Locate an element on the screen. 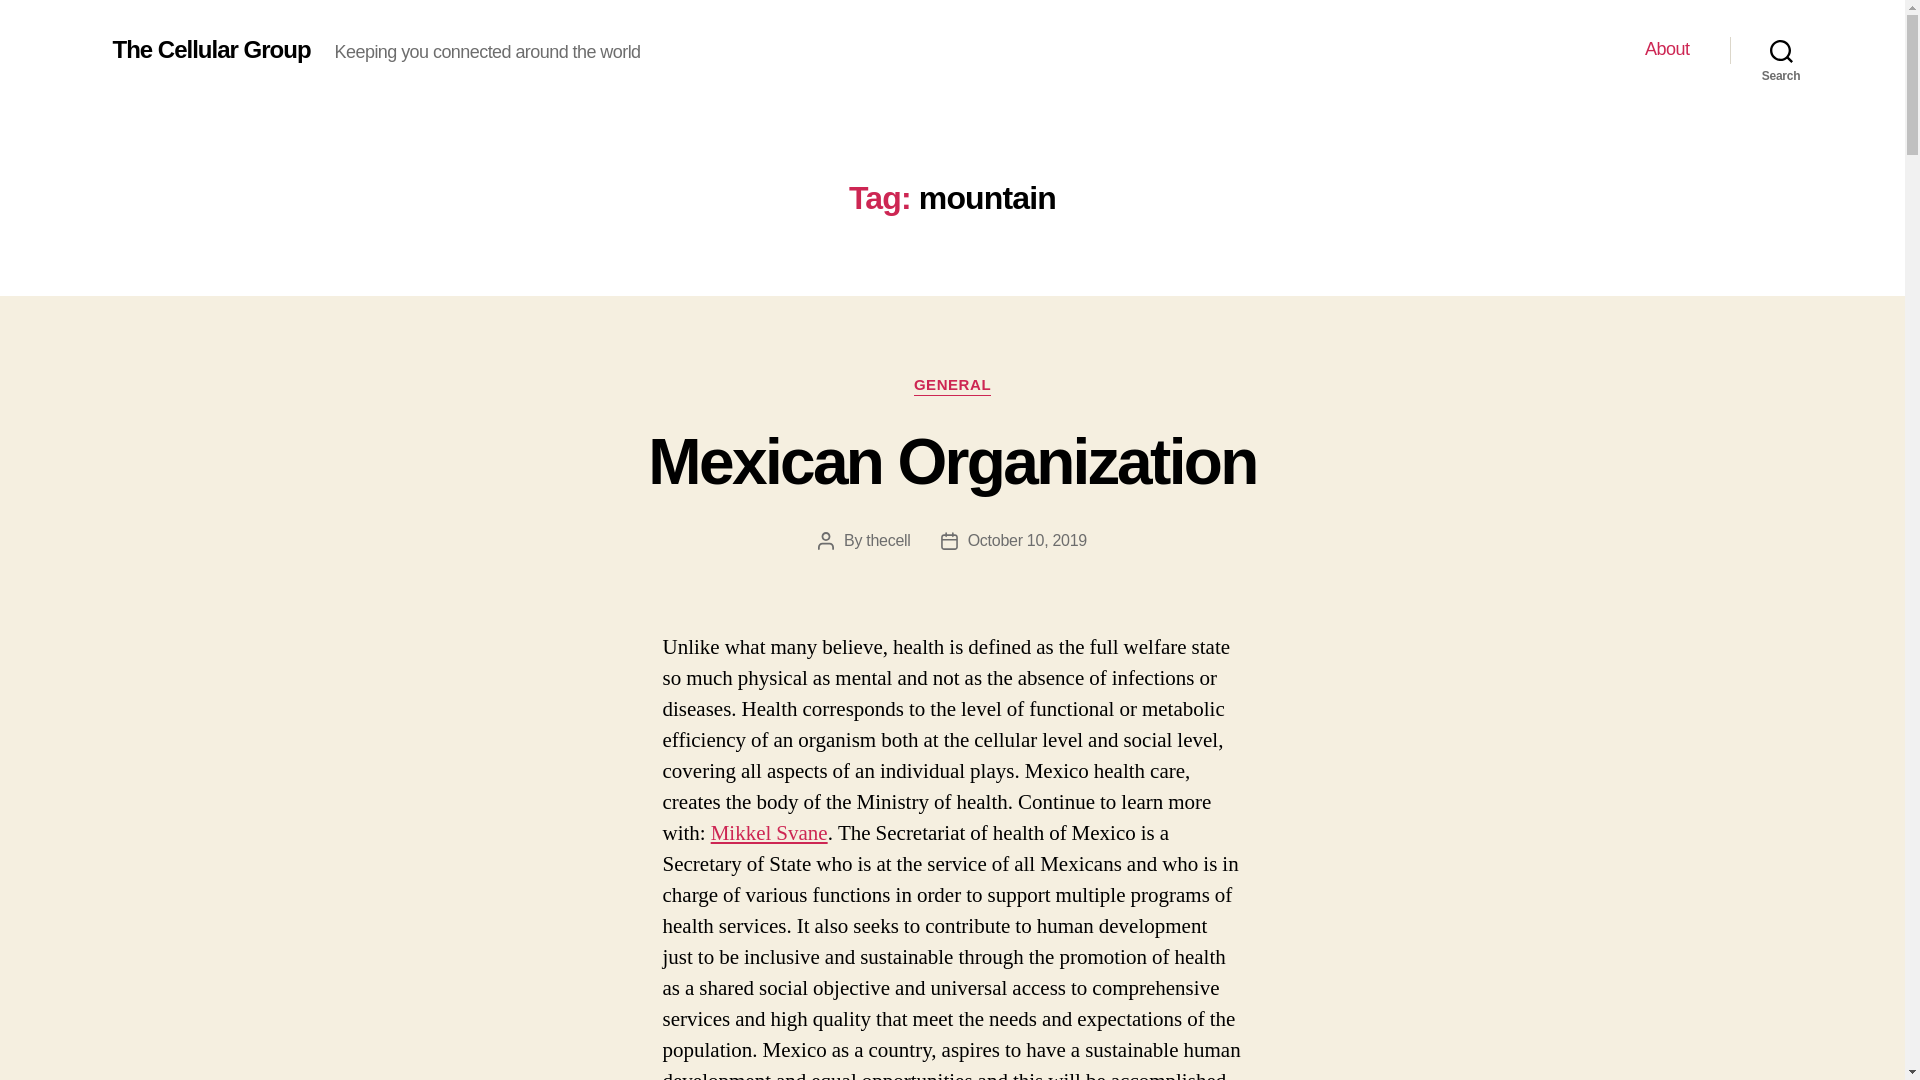 The height and width of the screenshot is (1080, 1920). About is located at coordinates (1667, 49).